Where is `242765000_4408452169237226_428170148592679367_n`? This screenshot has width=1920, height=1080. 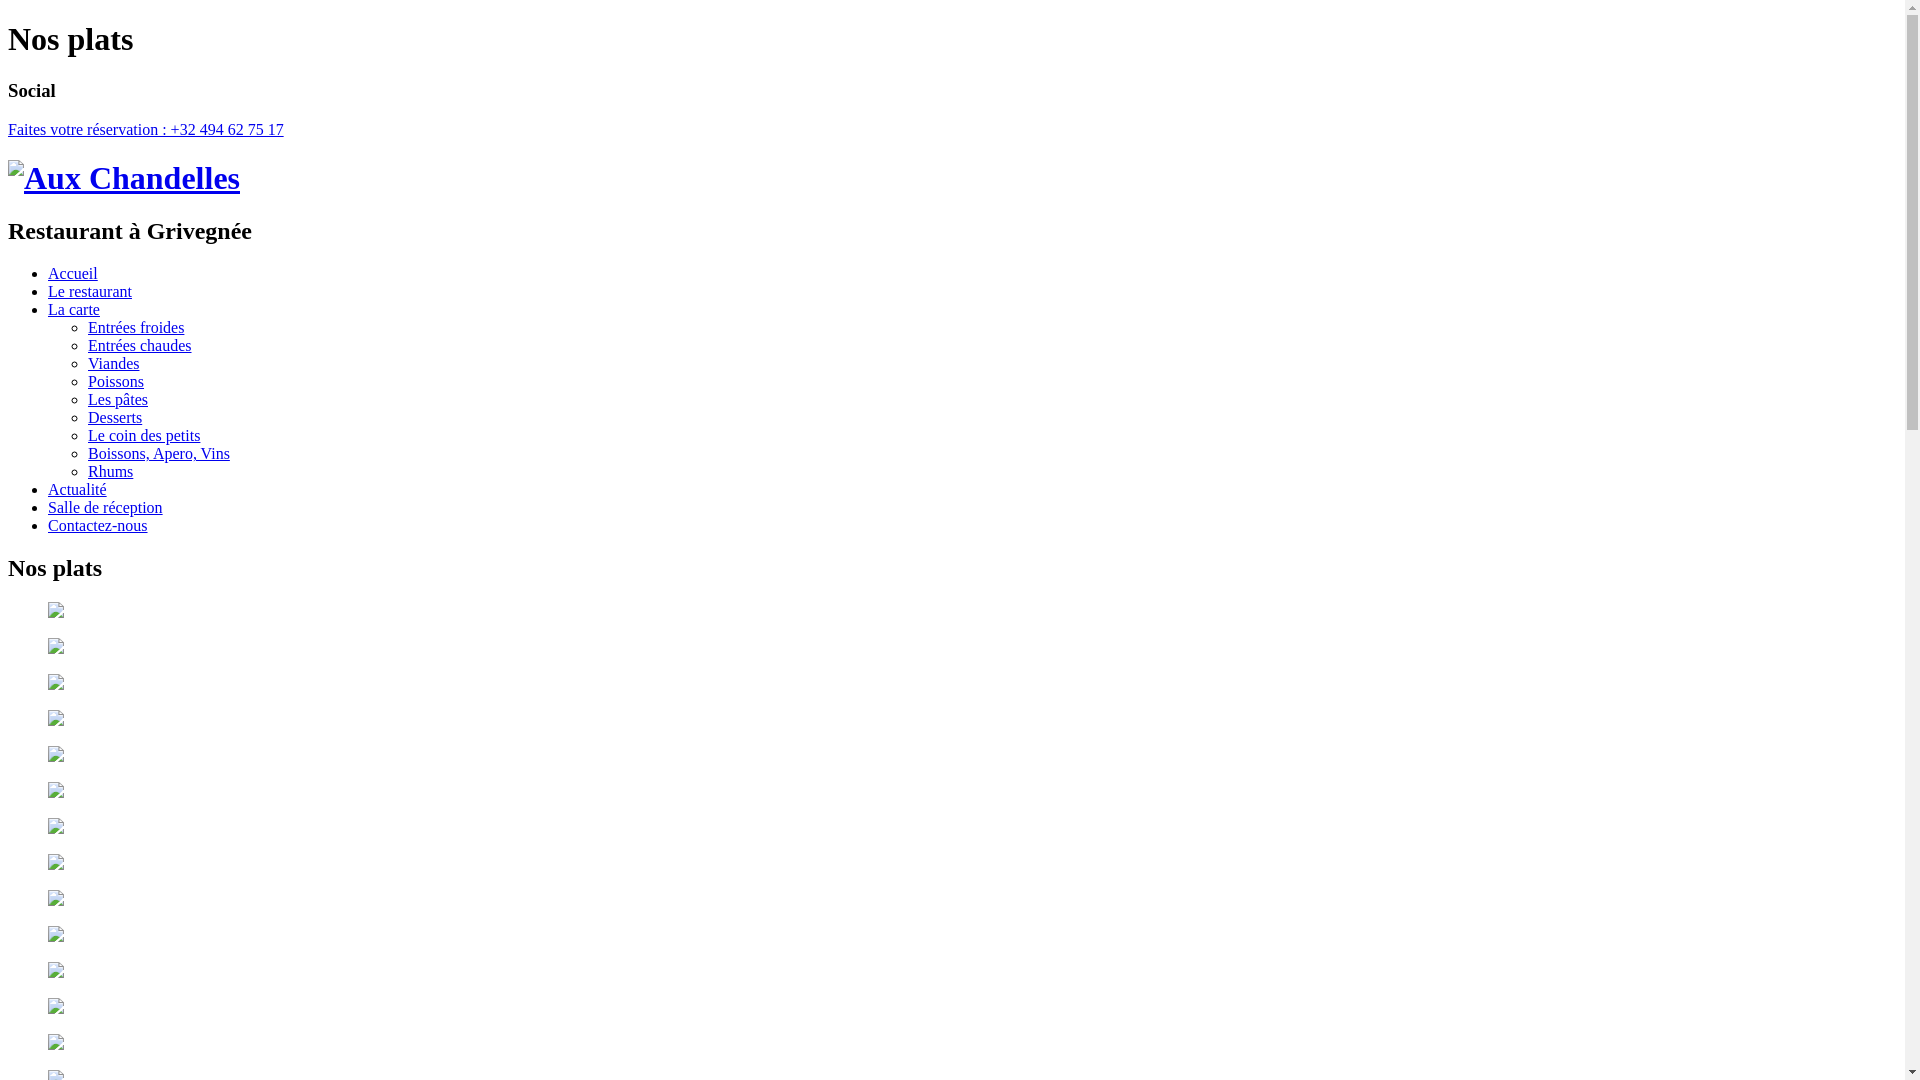
242765000_4408452169237226_428170148592679367_n is located at coordinates (952, 937).